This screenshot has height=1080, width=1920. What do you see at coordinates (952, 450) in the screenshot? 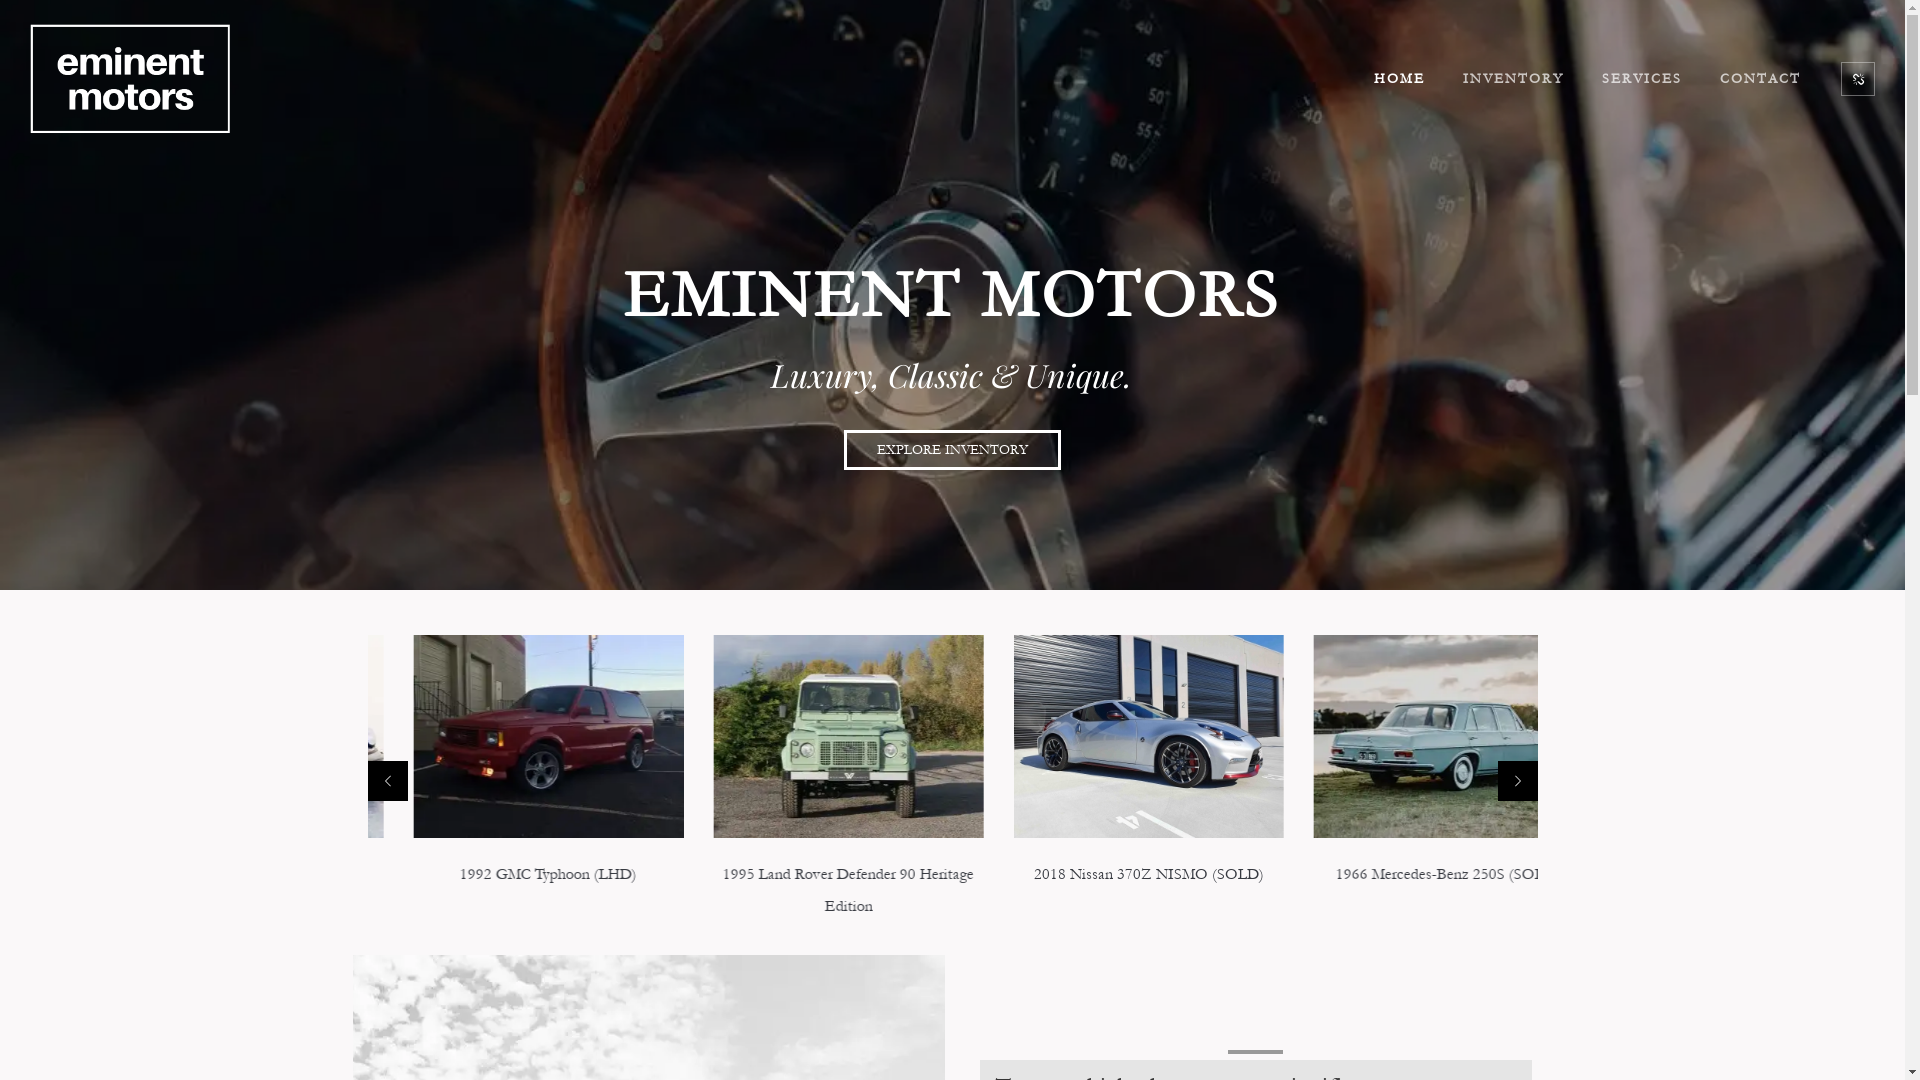
I see `EXPLORE INVENTORY` at bounding box center [952, 450].